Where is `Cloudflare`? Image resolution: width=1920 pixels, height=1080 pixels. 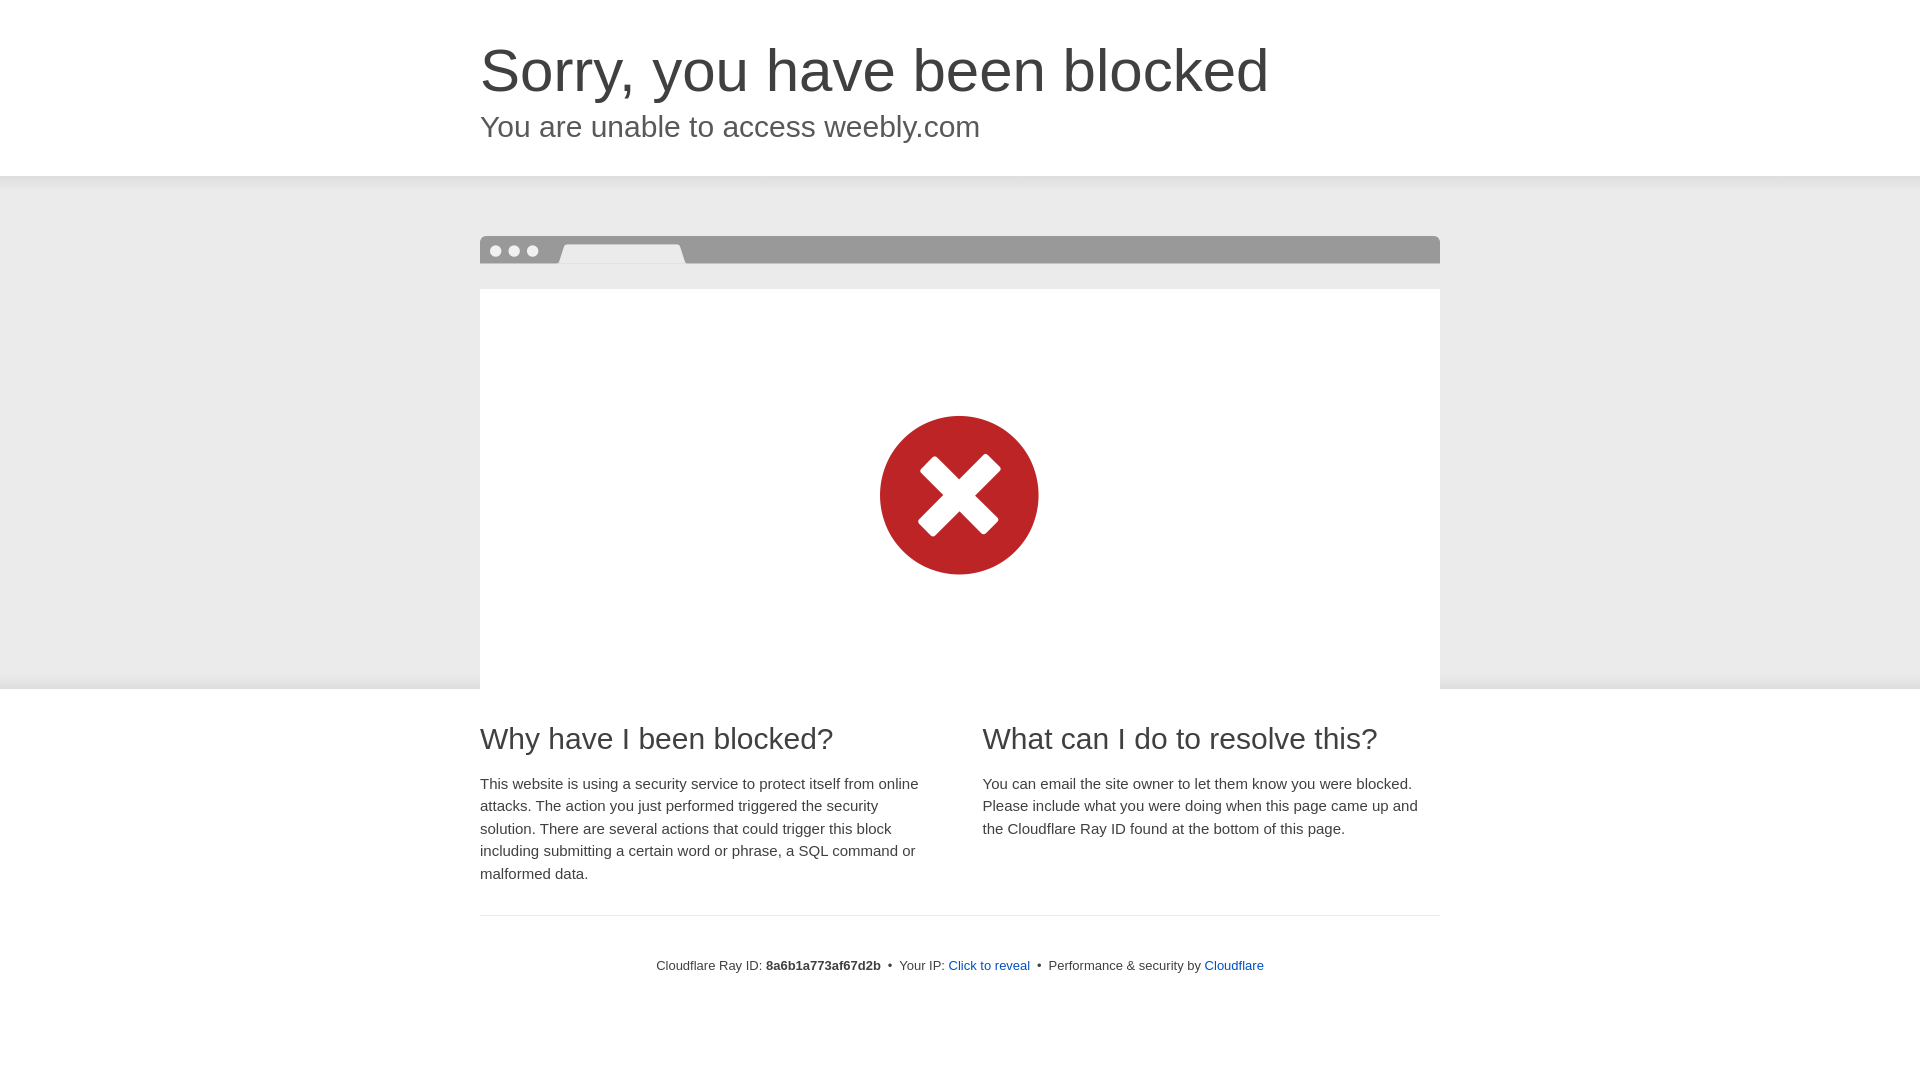 Cloudflare is located at coordinates (1234, 965).